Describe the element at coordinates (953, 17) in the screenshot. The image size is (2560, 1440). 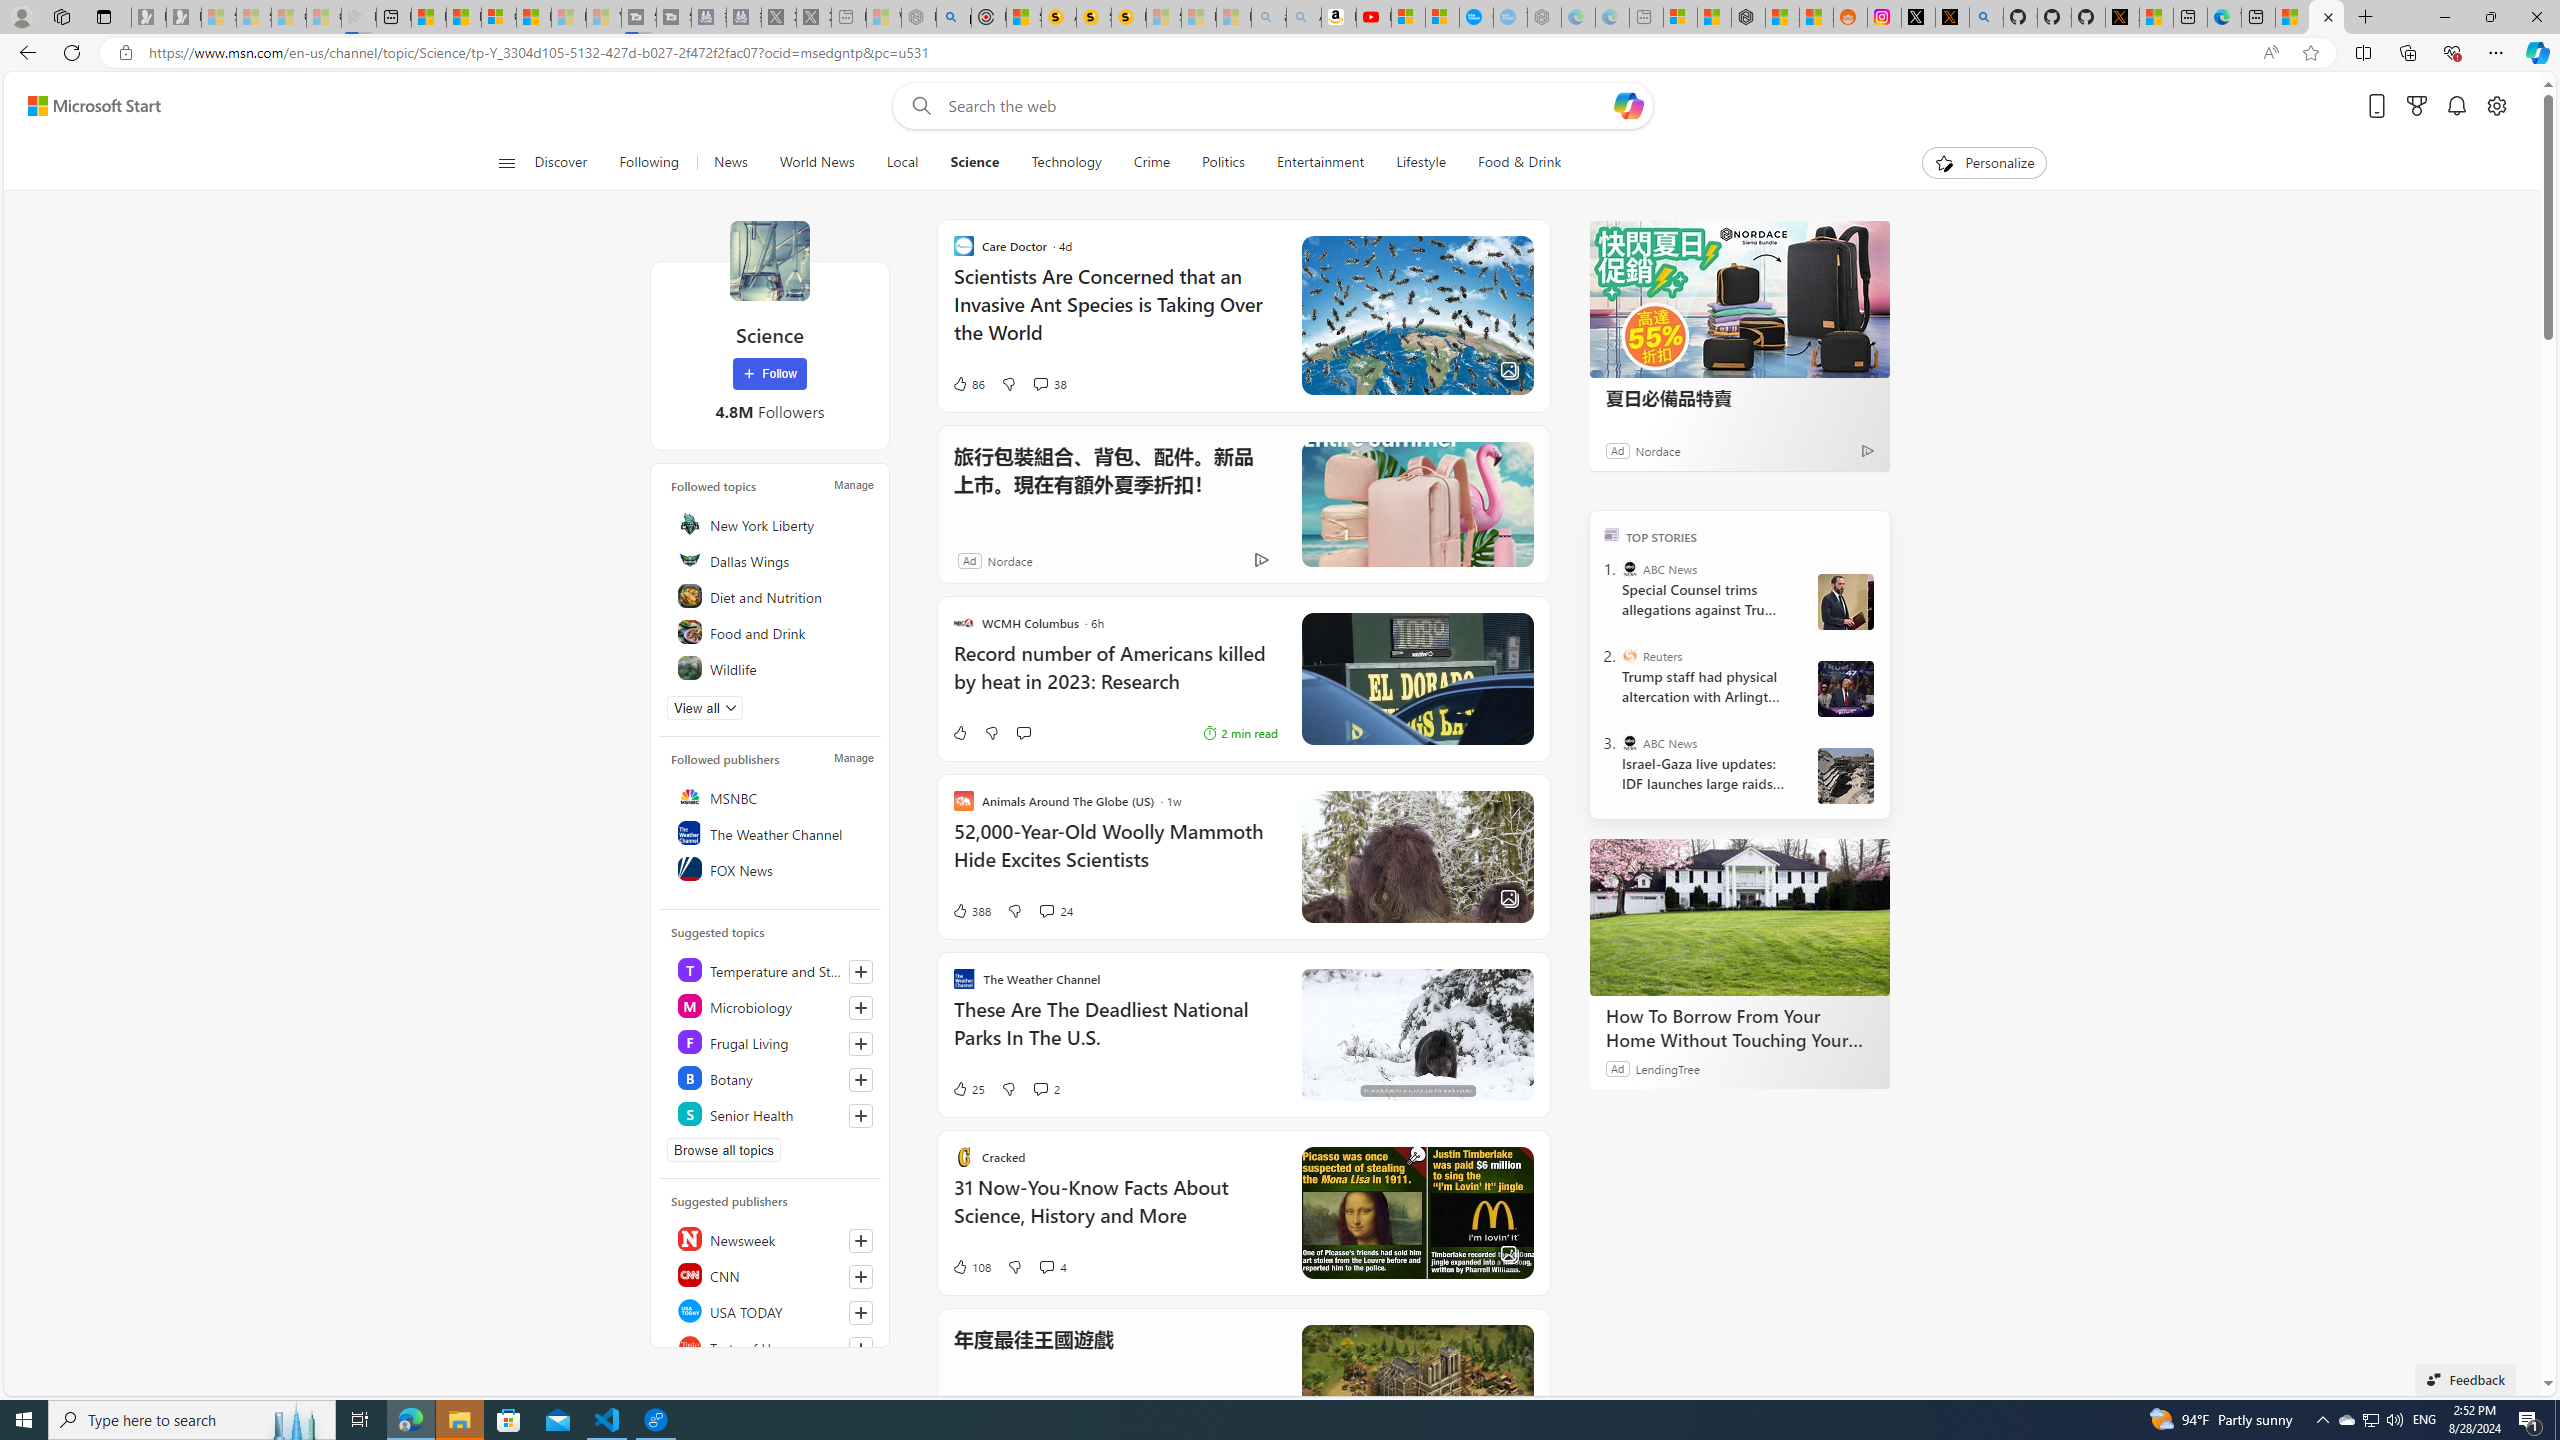
I see `poe - Search` at that location.